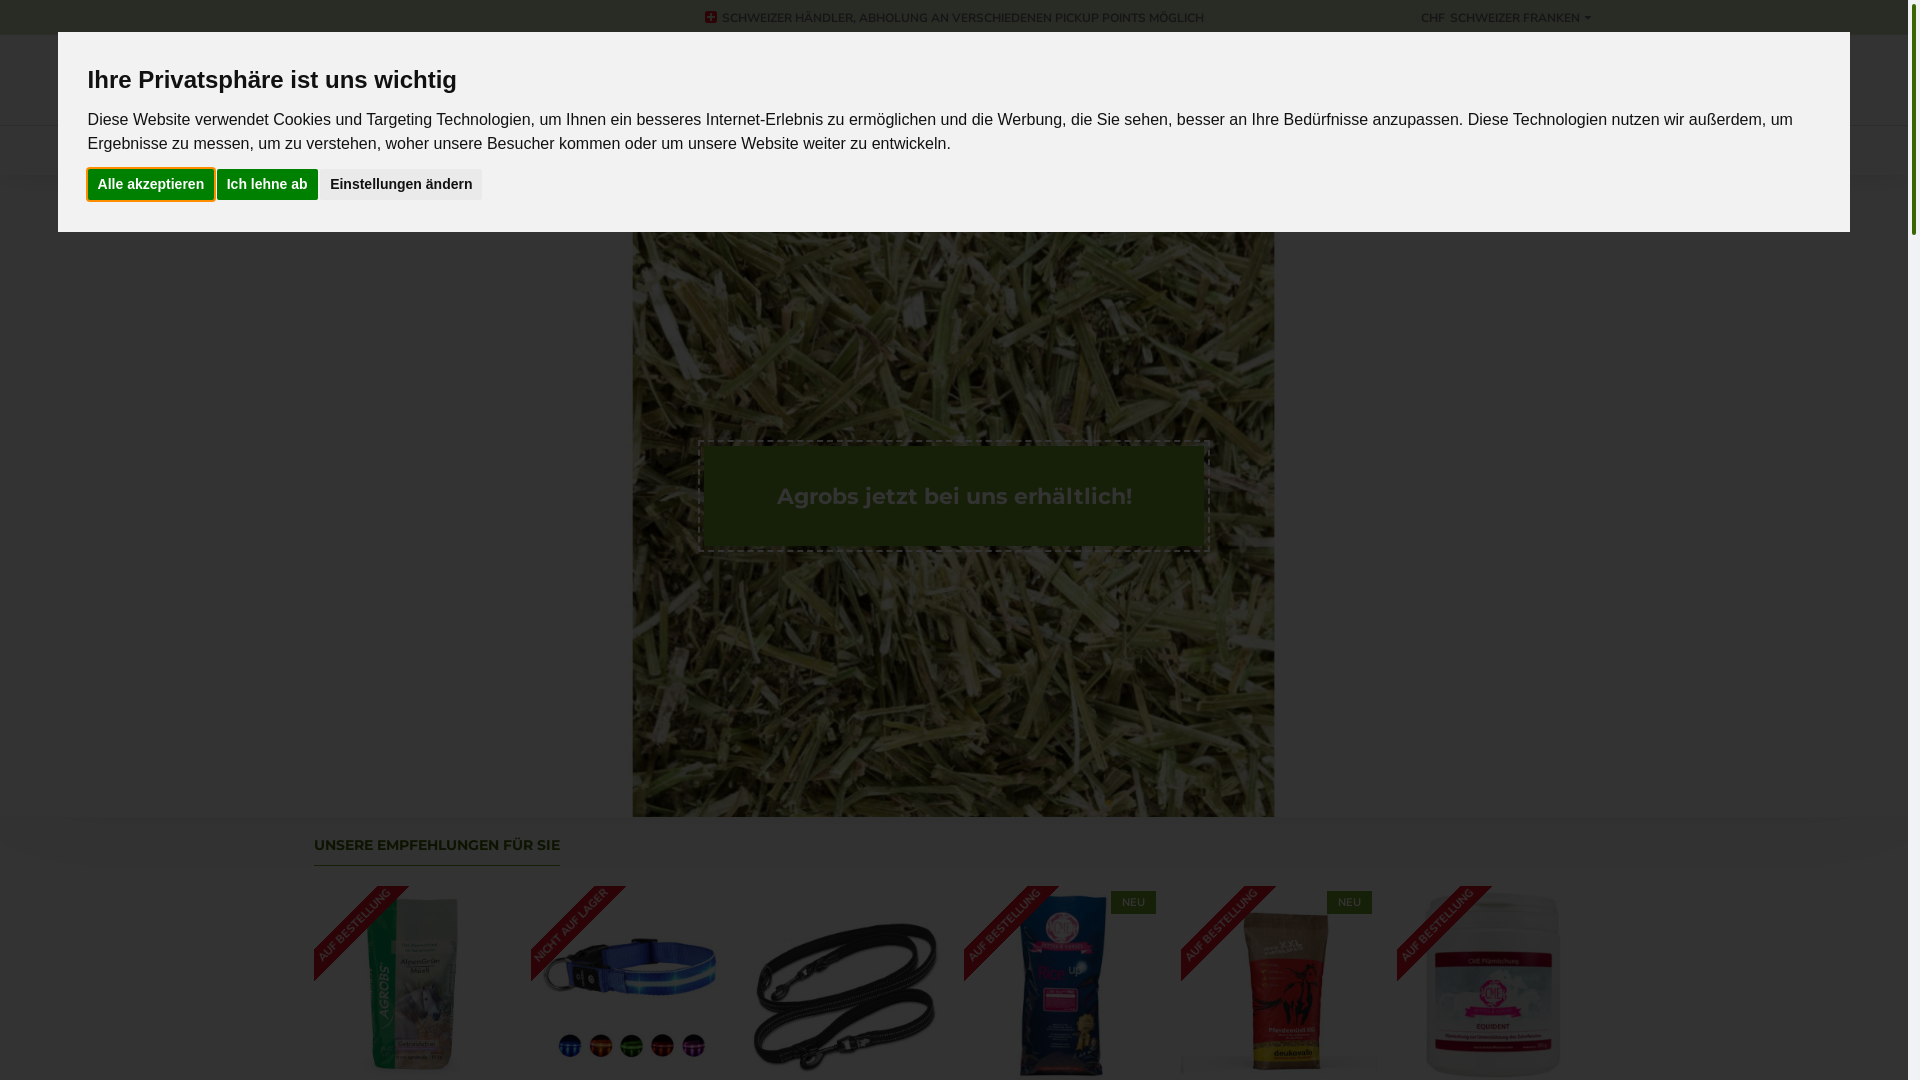 This screenshot has width=1920, height=1080. Describe the element at coordinates (405, 150) in the screenshot. I see `PFERDE` at that location.